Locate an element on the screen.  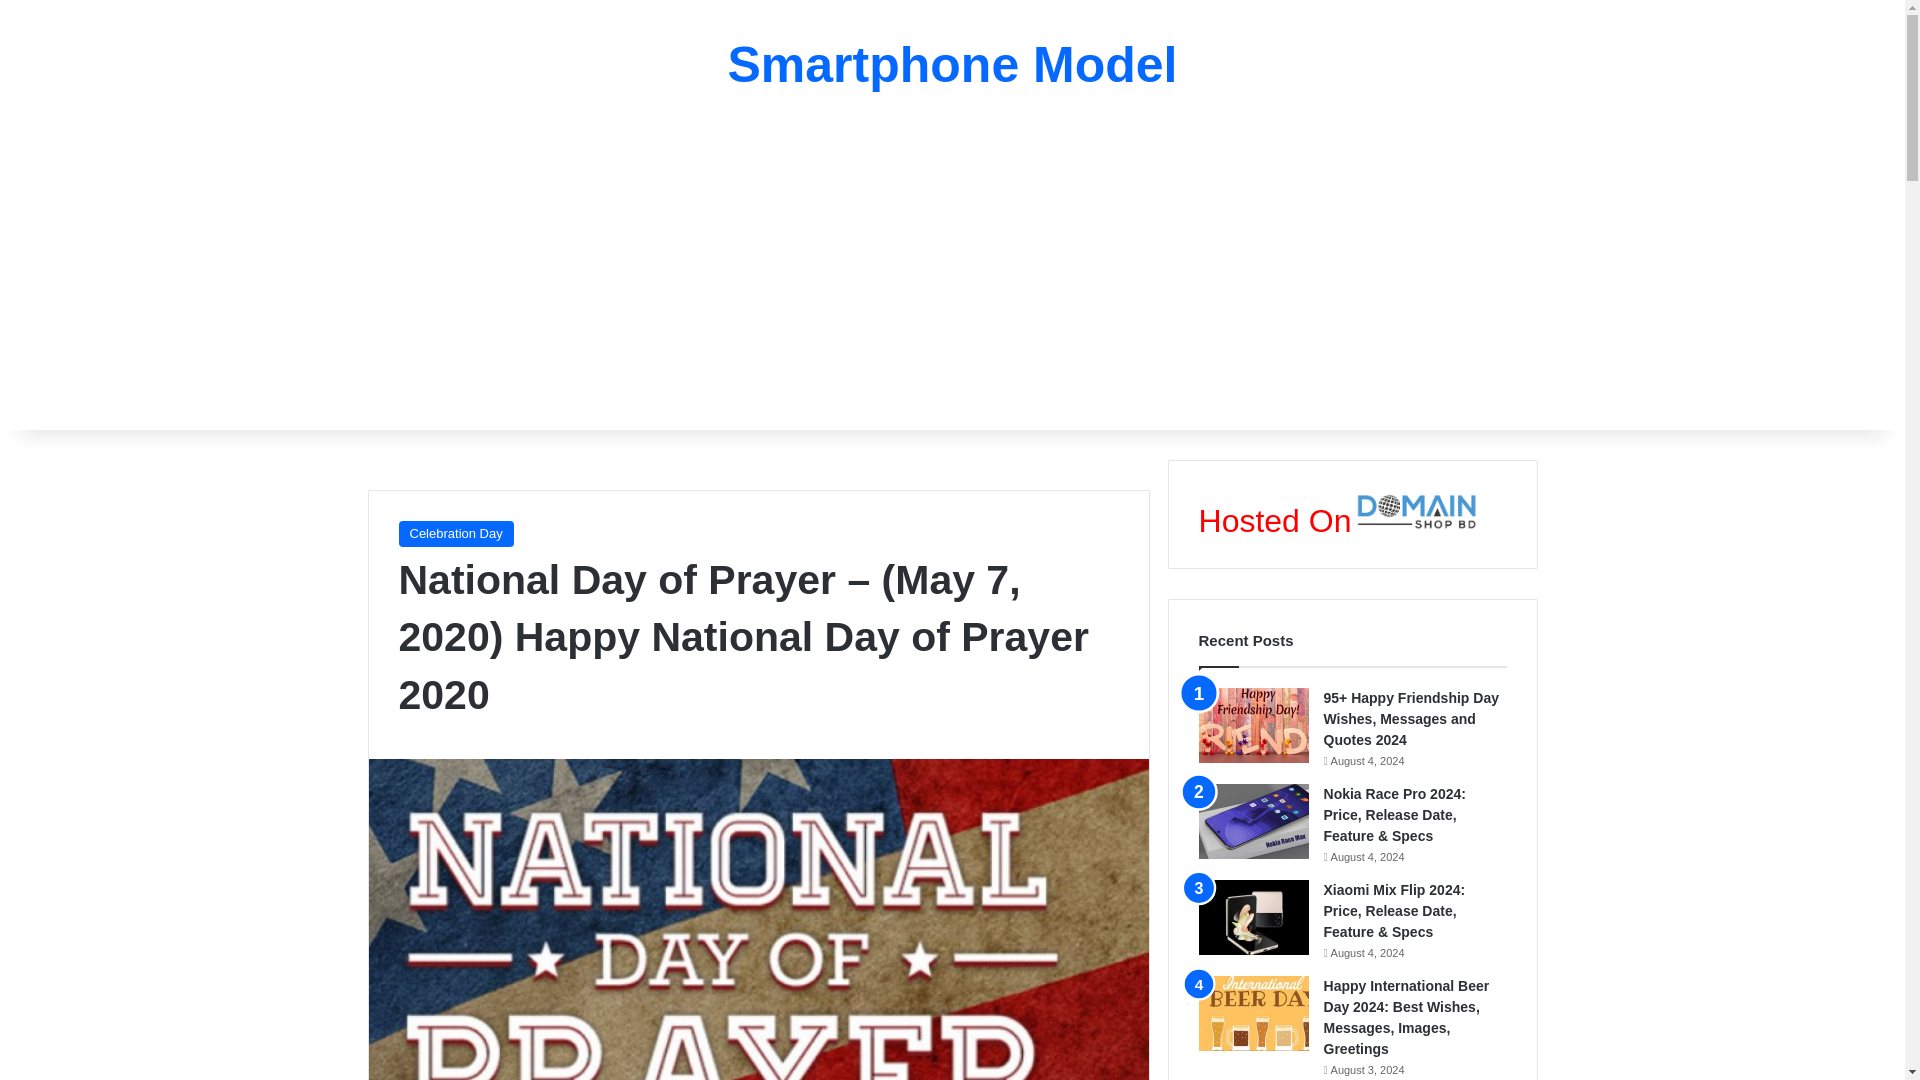
Smartphone Model is located at coordinates (952, 64).